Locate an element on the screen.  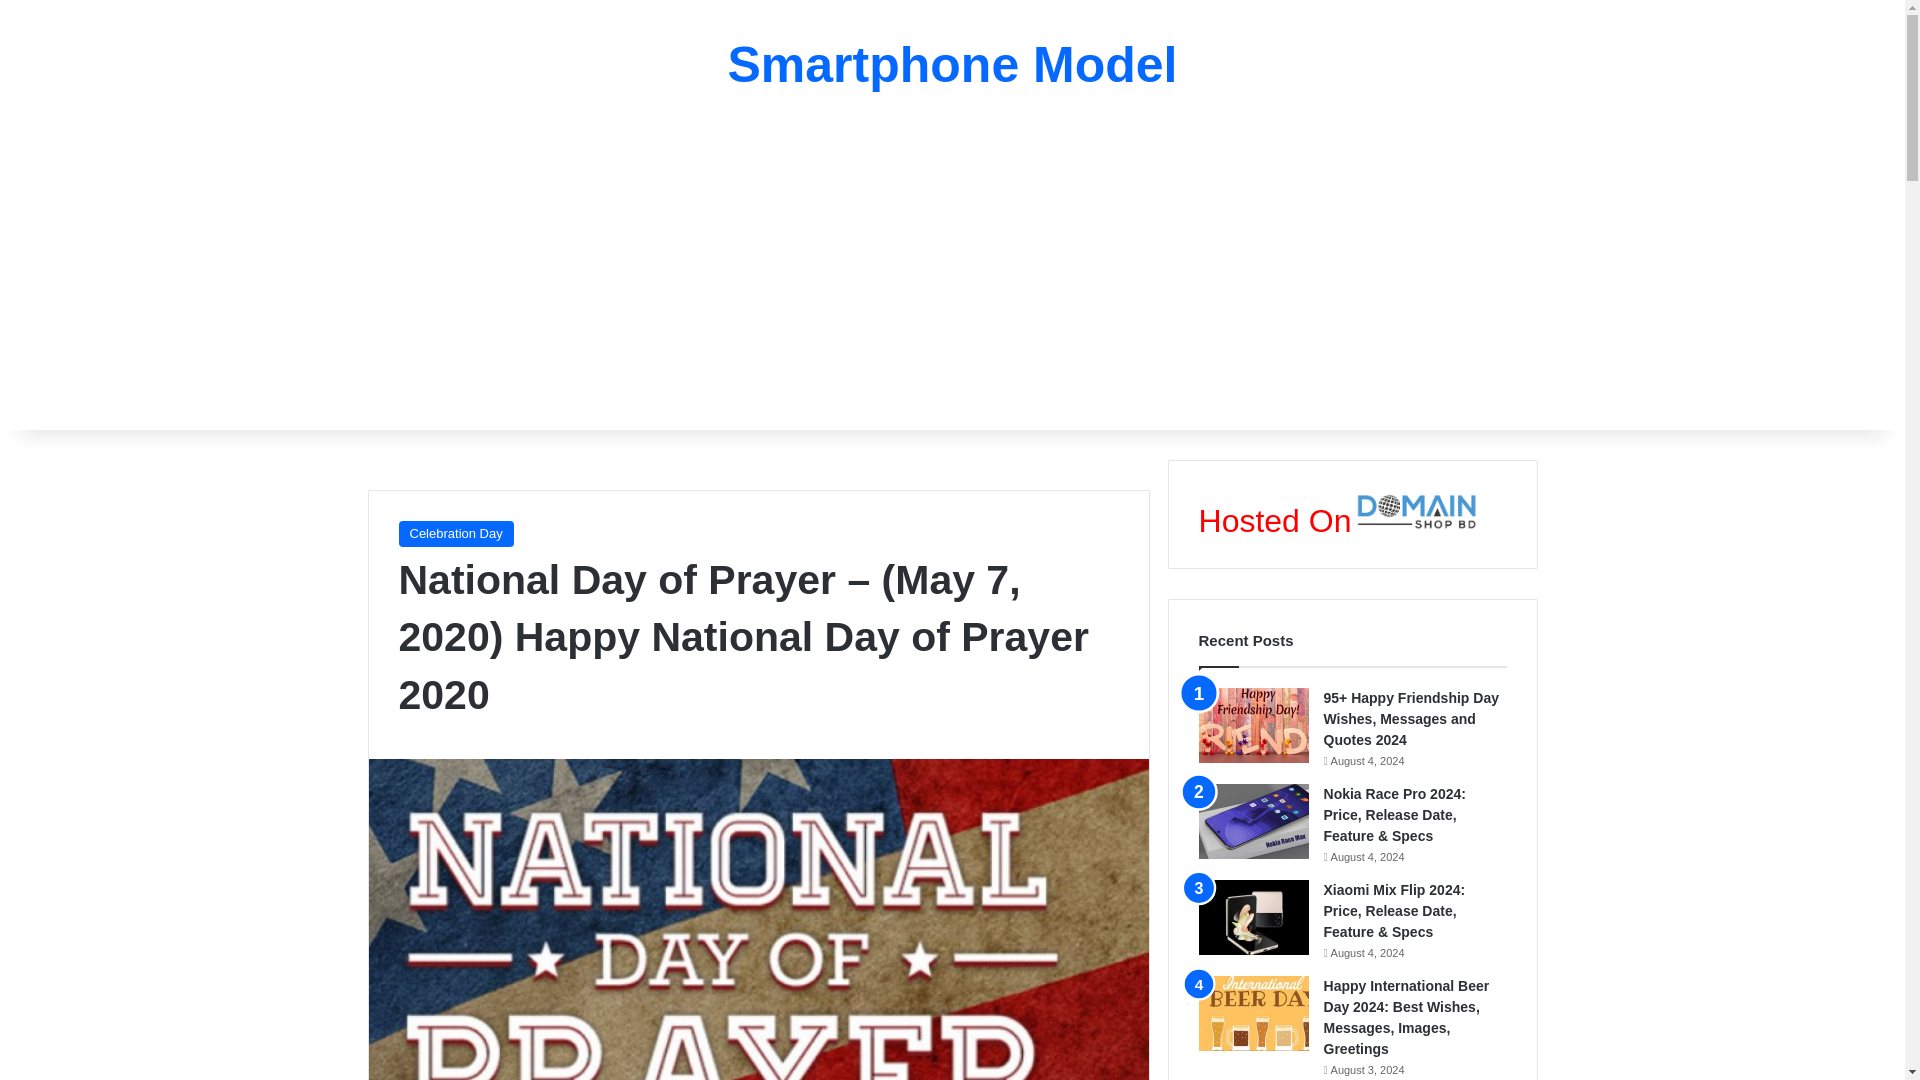
Smartphone Model is located at coordinates (952, 64).